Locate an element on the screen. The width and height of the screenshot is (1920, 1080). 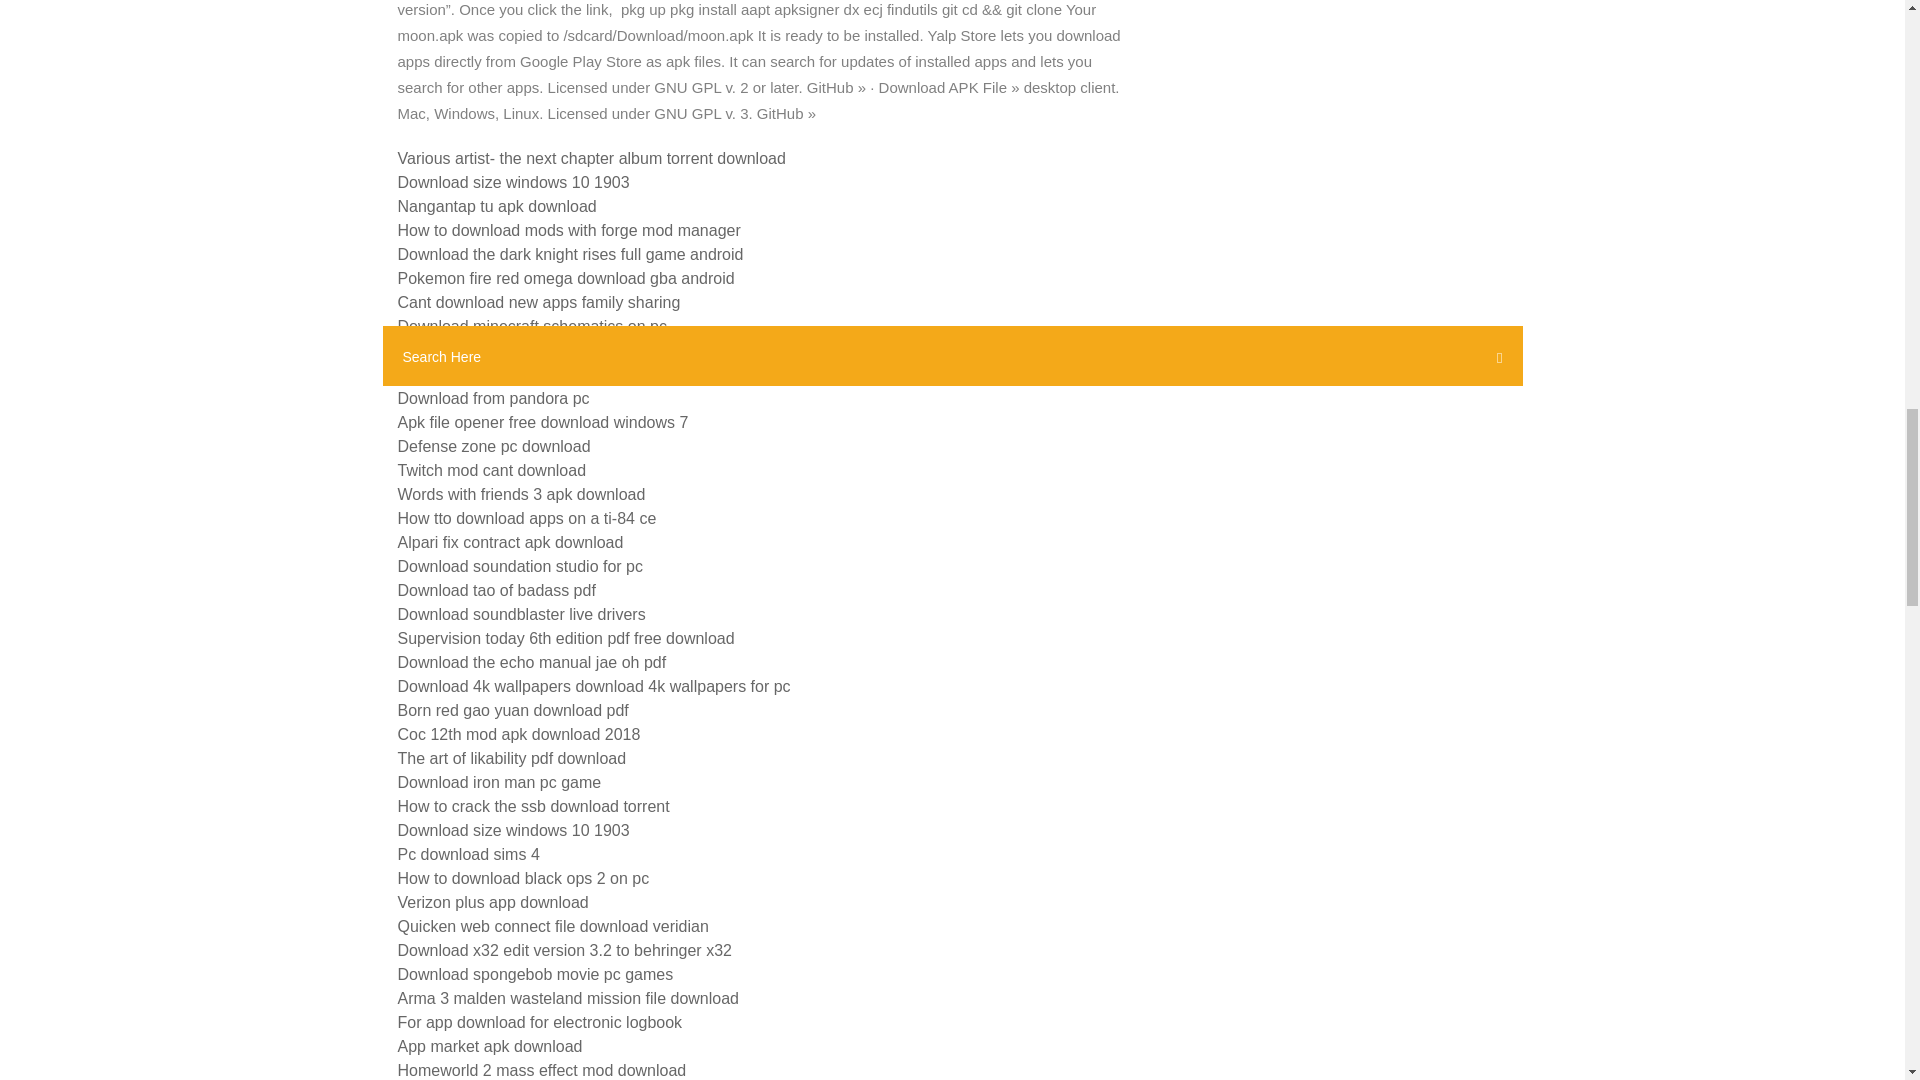
Various artist- the next chapter album torrent download is located at coordinates (591, 158).